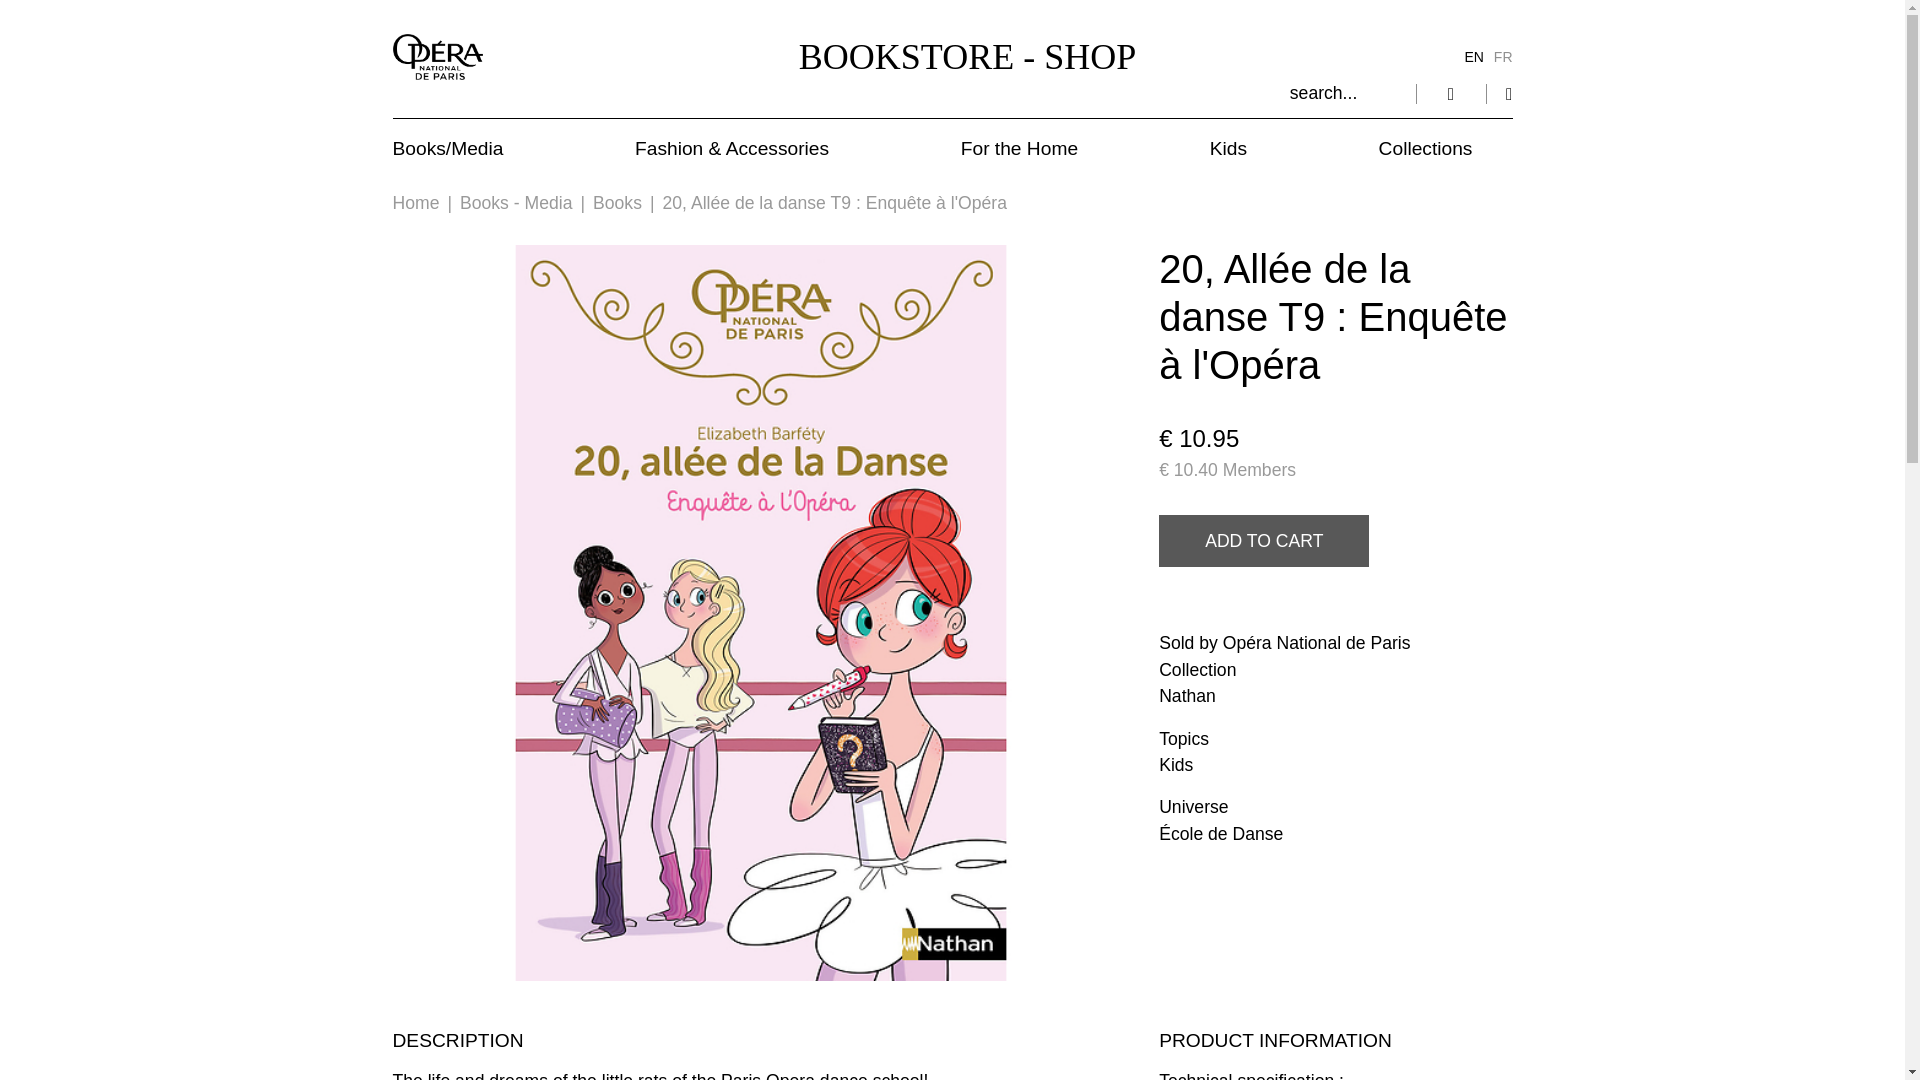  What do you see at coordinates (1498, 56) in the screenshot?
I see `FR` at bounding box center [1498, 56].